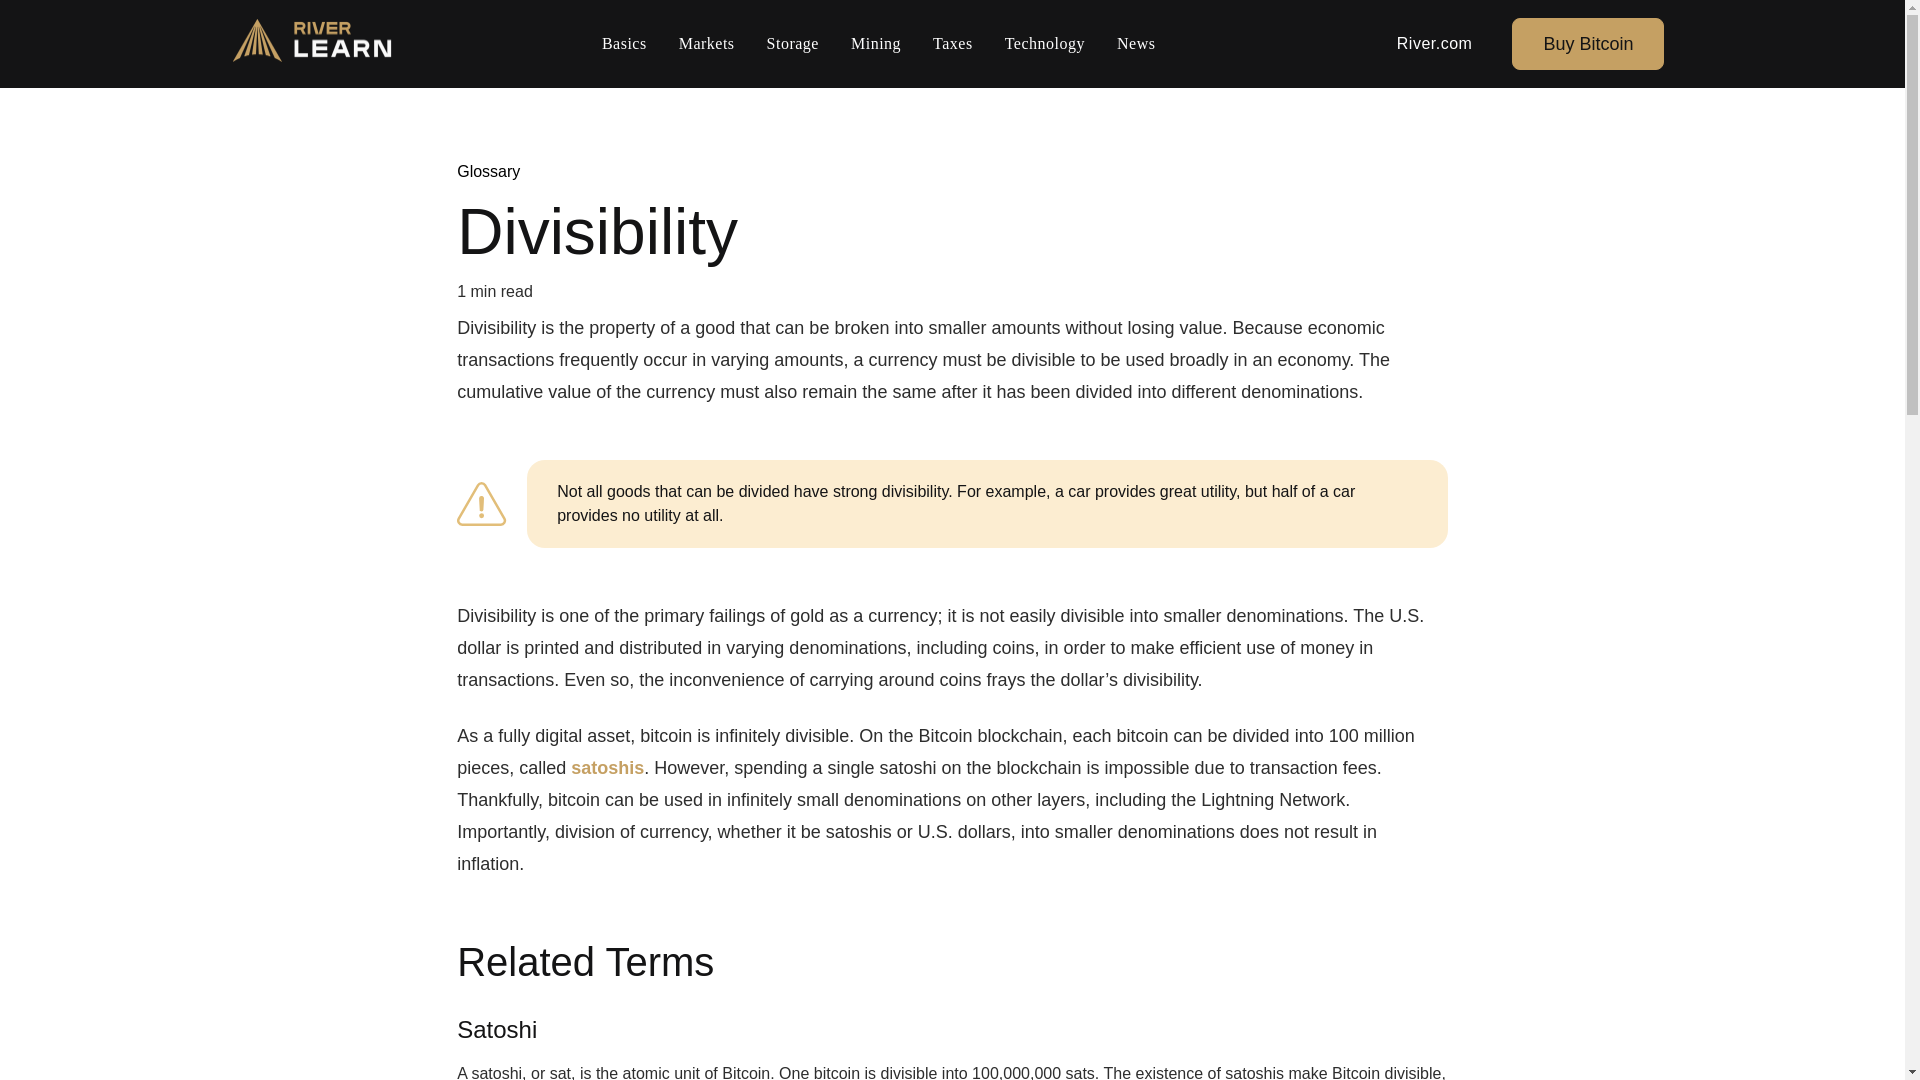 The height and width of the screenshot is (1080, 1920). Describe the element at coordinates (606, 768) in the screenshot. I see `satoshis` at that location.